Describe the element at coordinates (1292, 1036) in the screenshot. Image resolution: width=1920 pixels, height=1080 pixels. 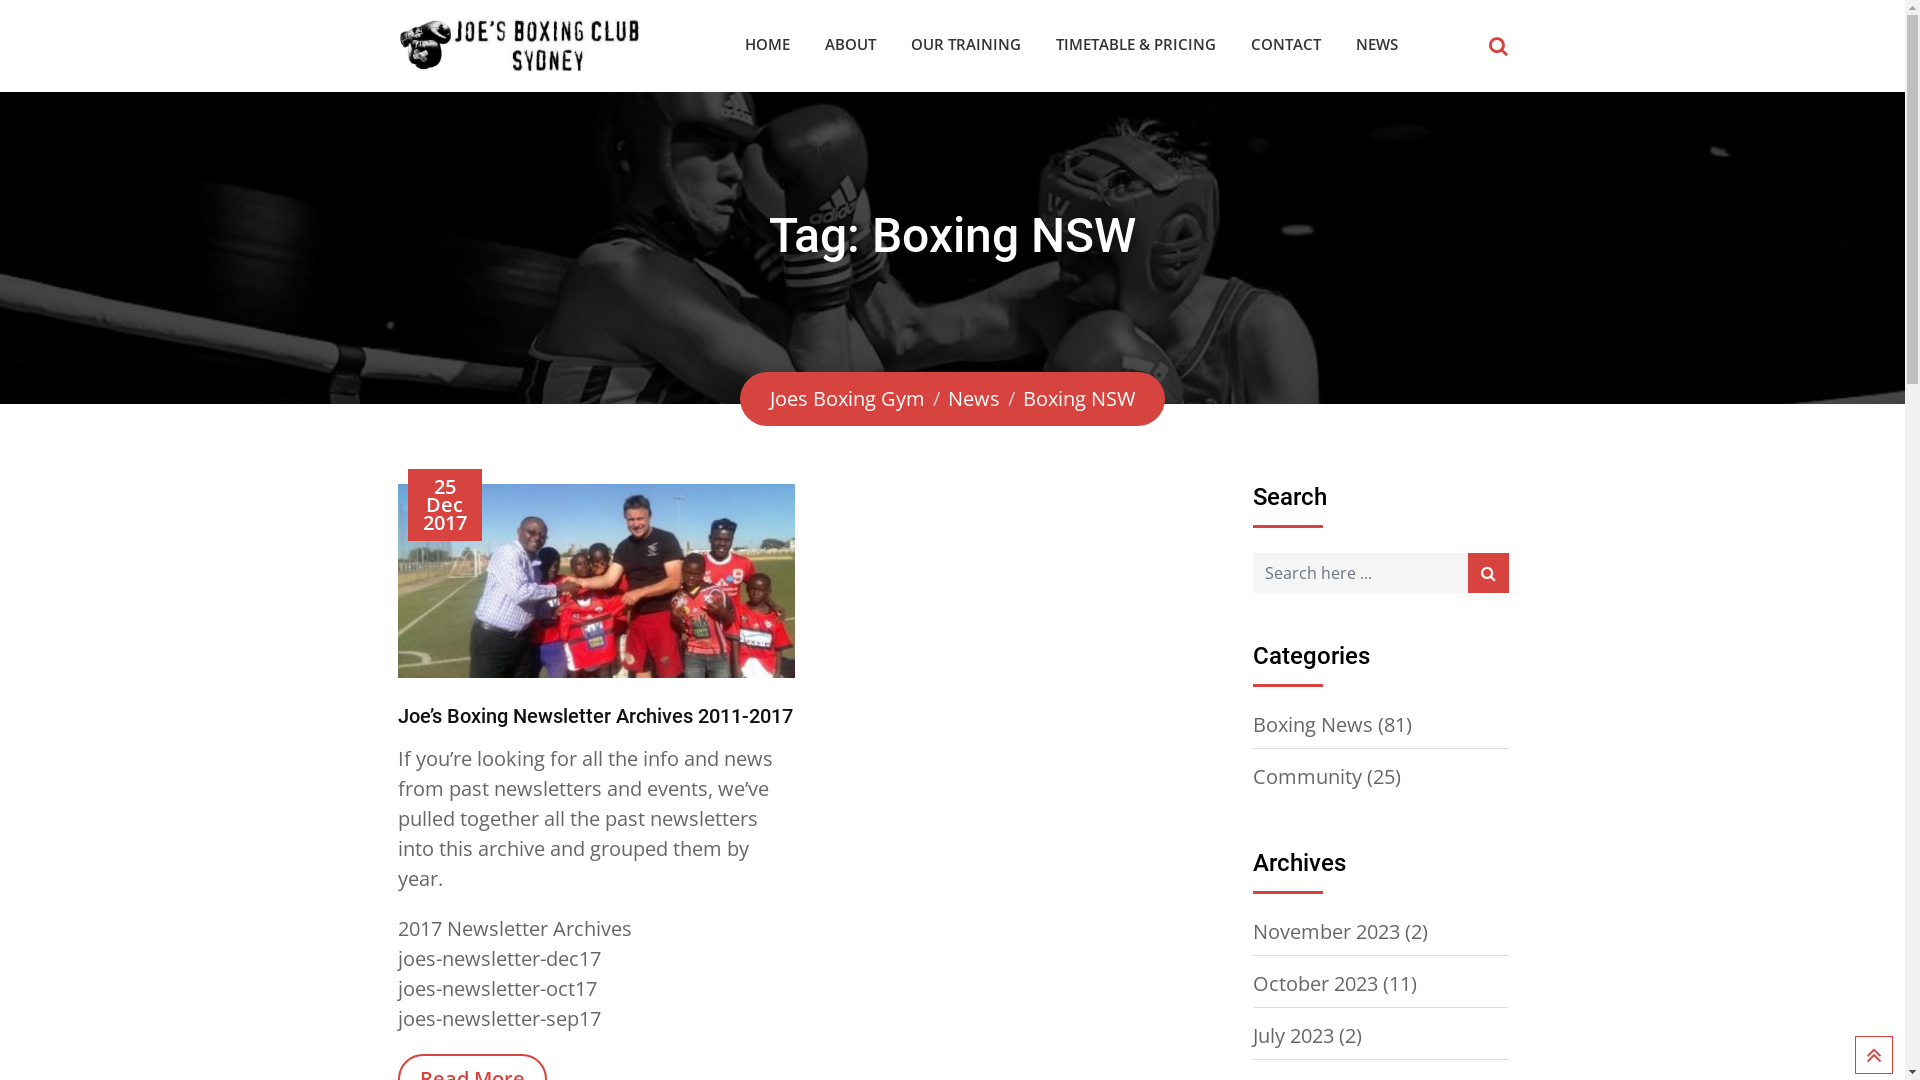
I see `July 2023` at that location.